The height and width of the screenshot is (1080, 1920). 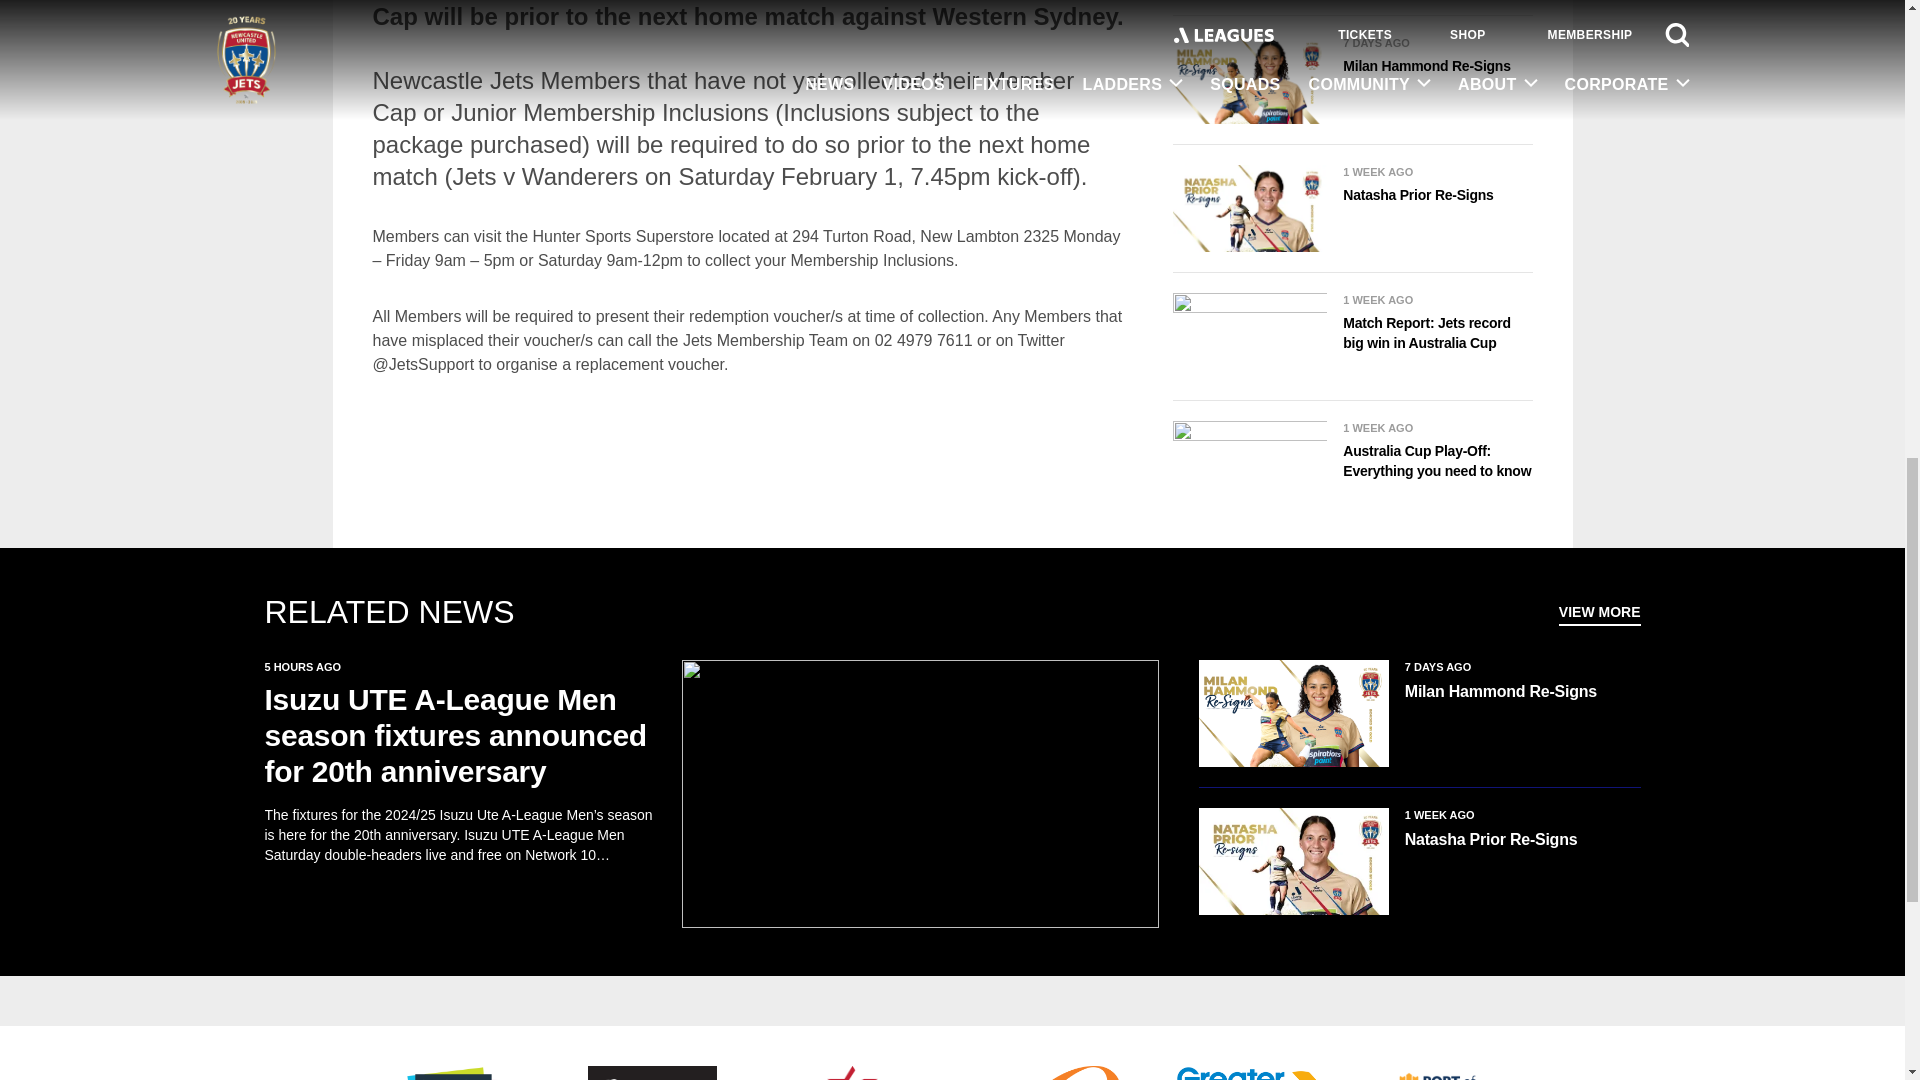 I want to click on Port of Newcastle, so click(x=1452, y=1072).